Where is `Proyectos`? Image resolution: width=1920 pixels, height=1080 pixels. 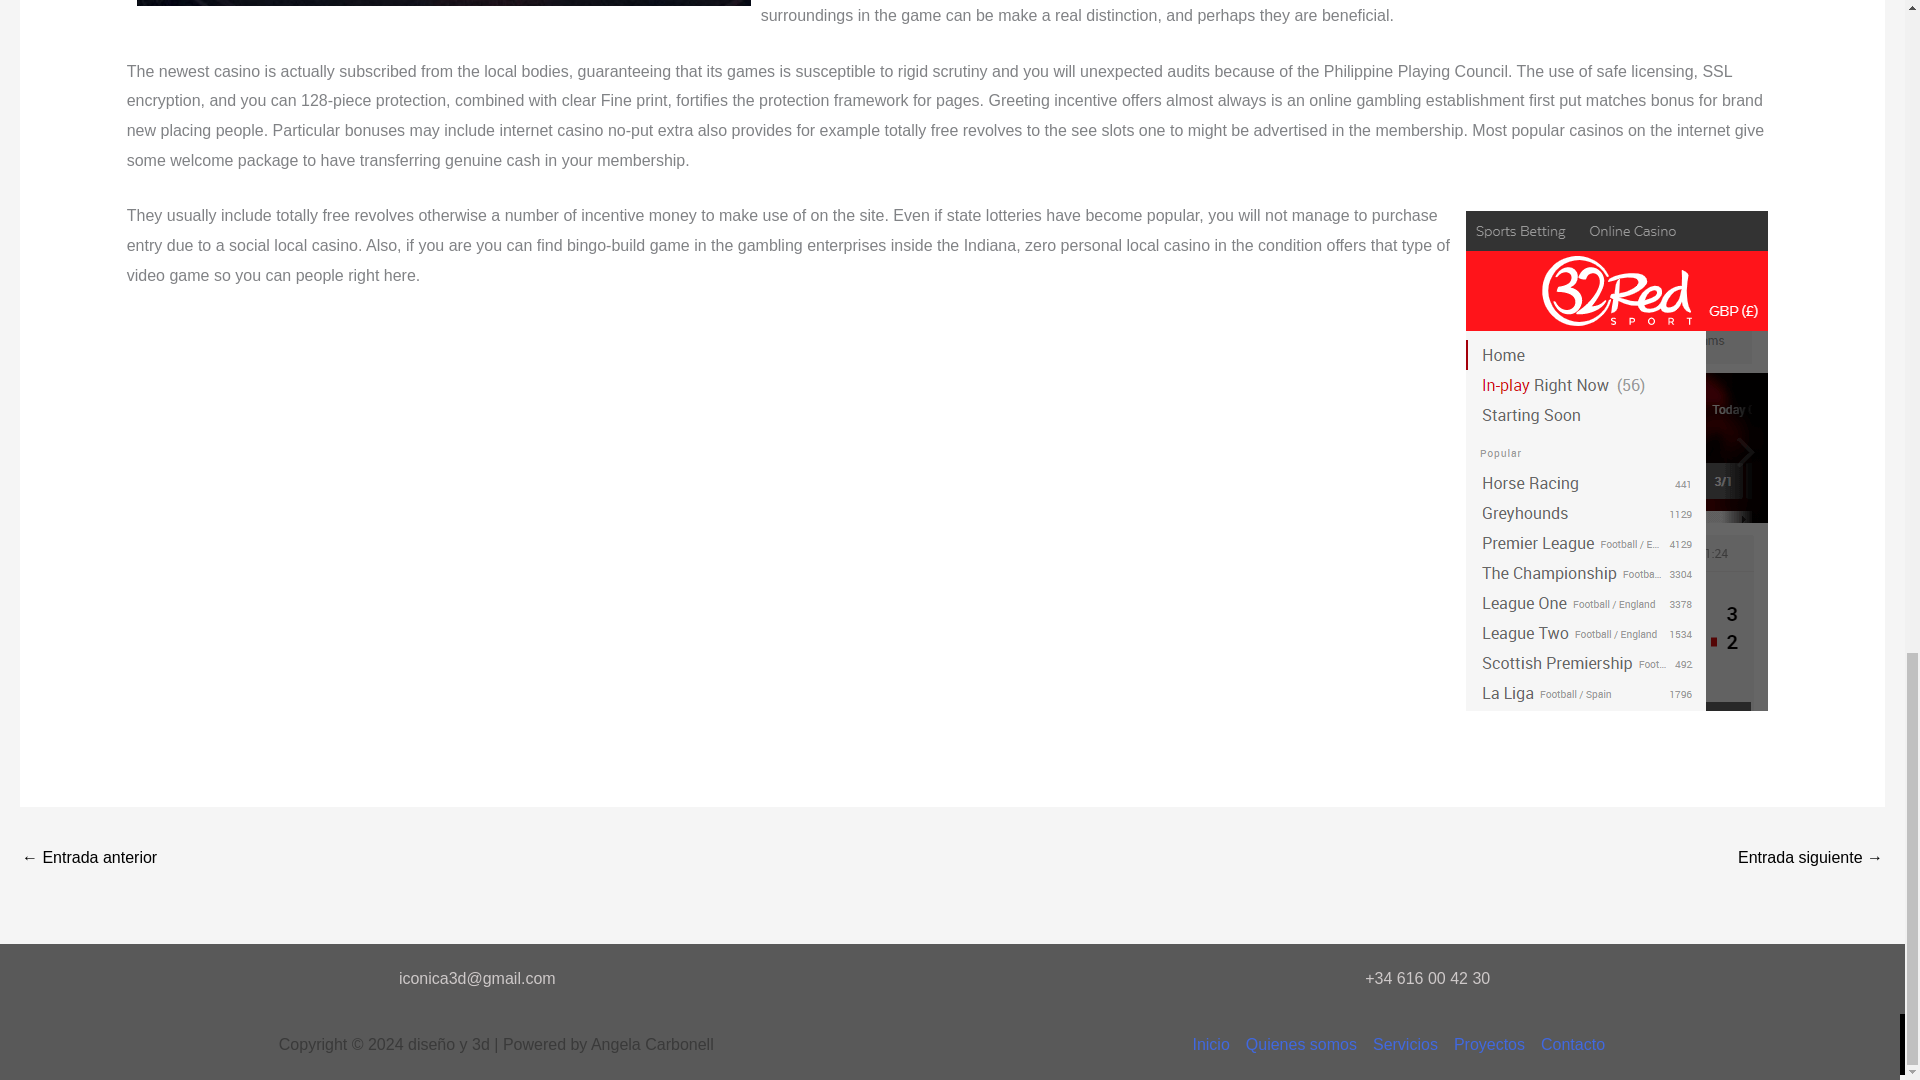
Proyectos is located at coordinates (1488, 1044).